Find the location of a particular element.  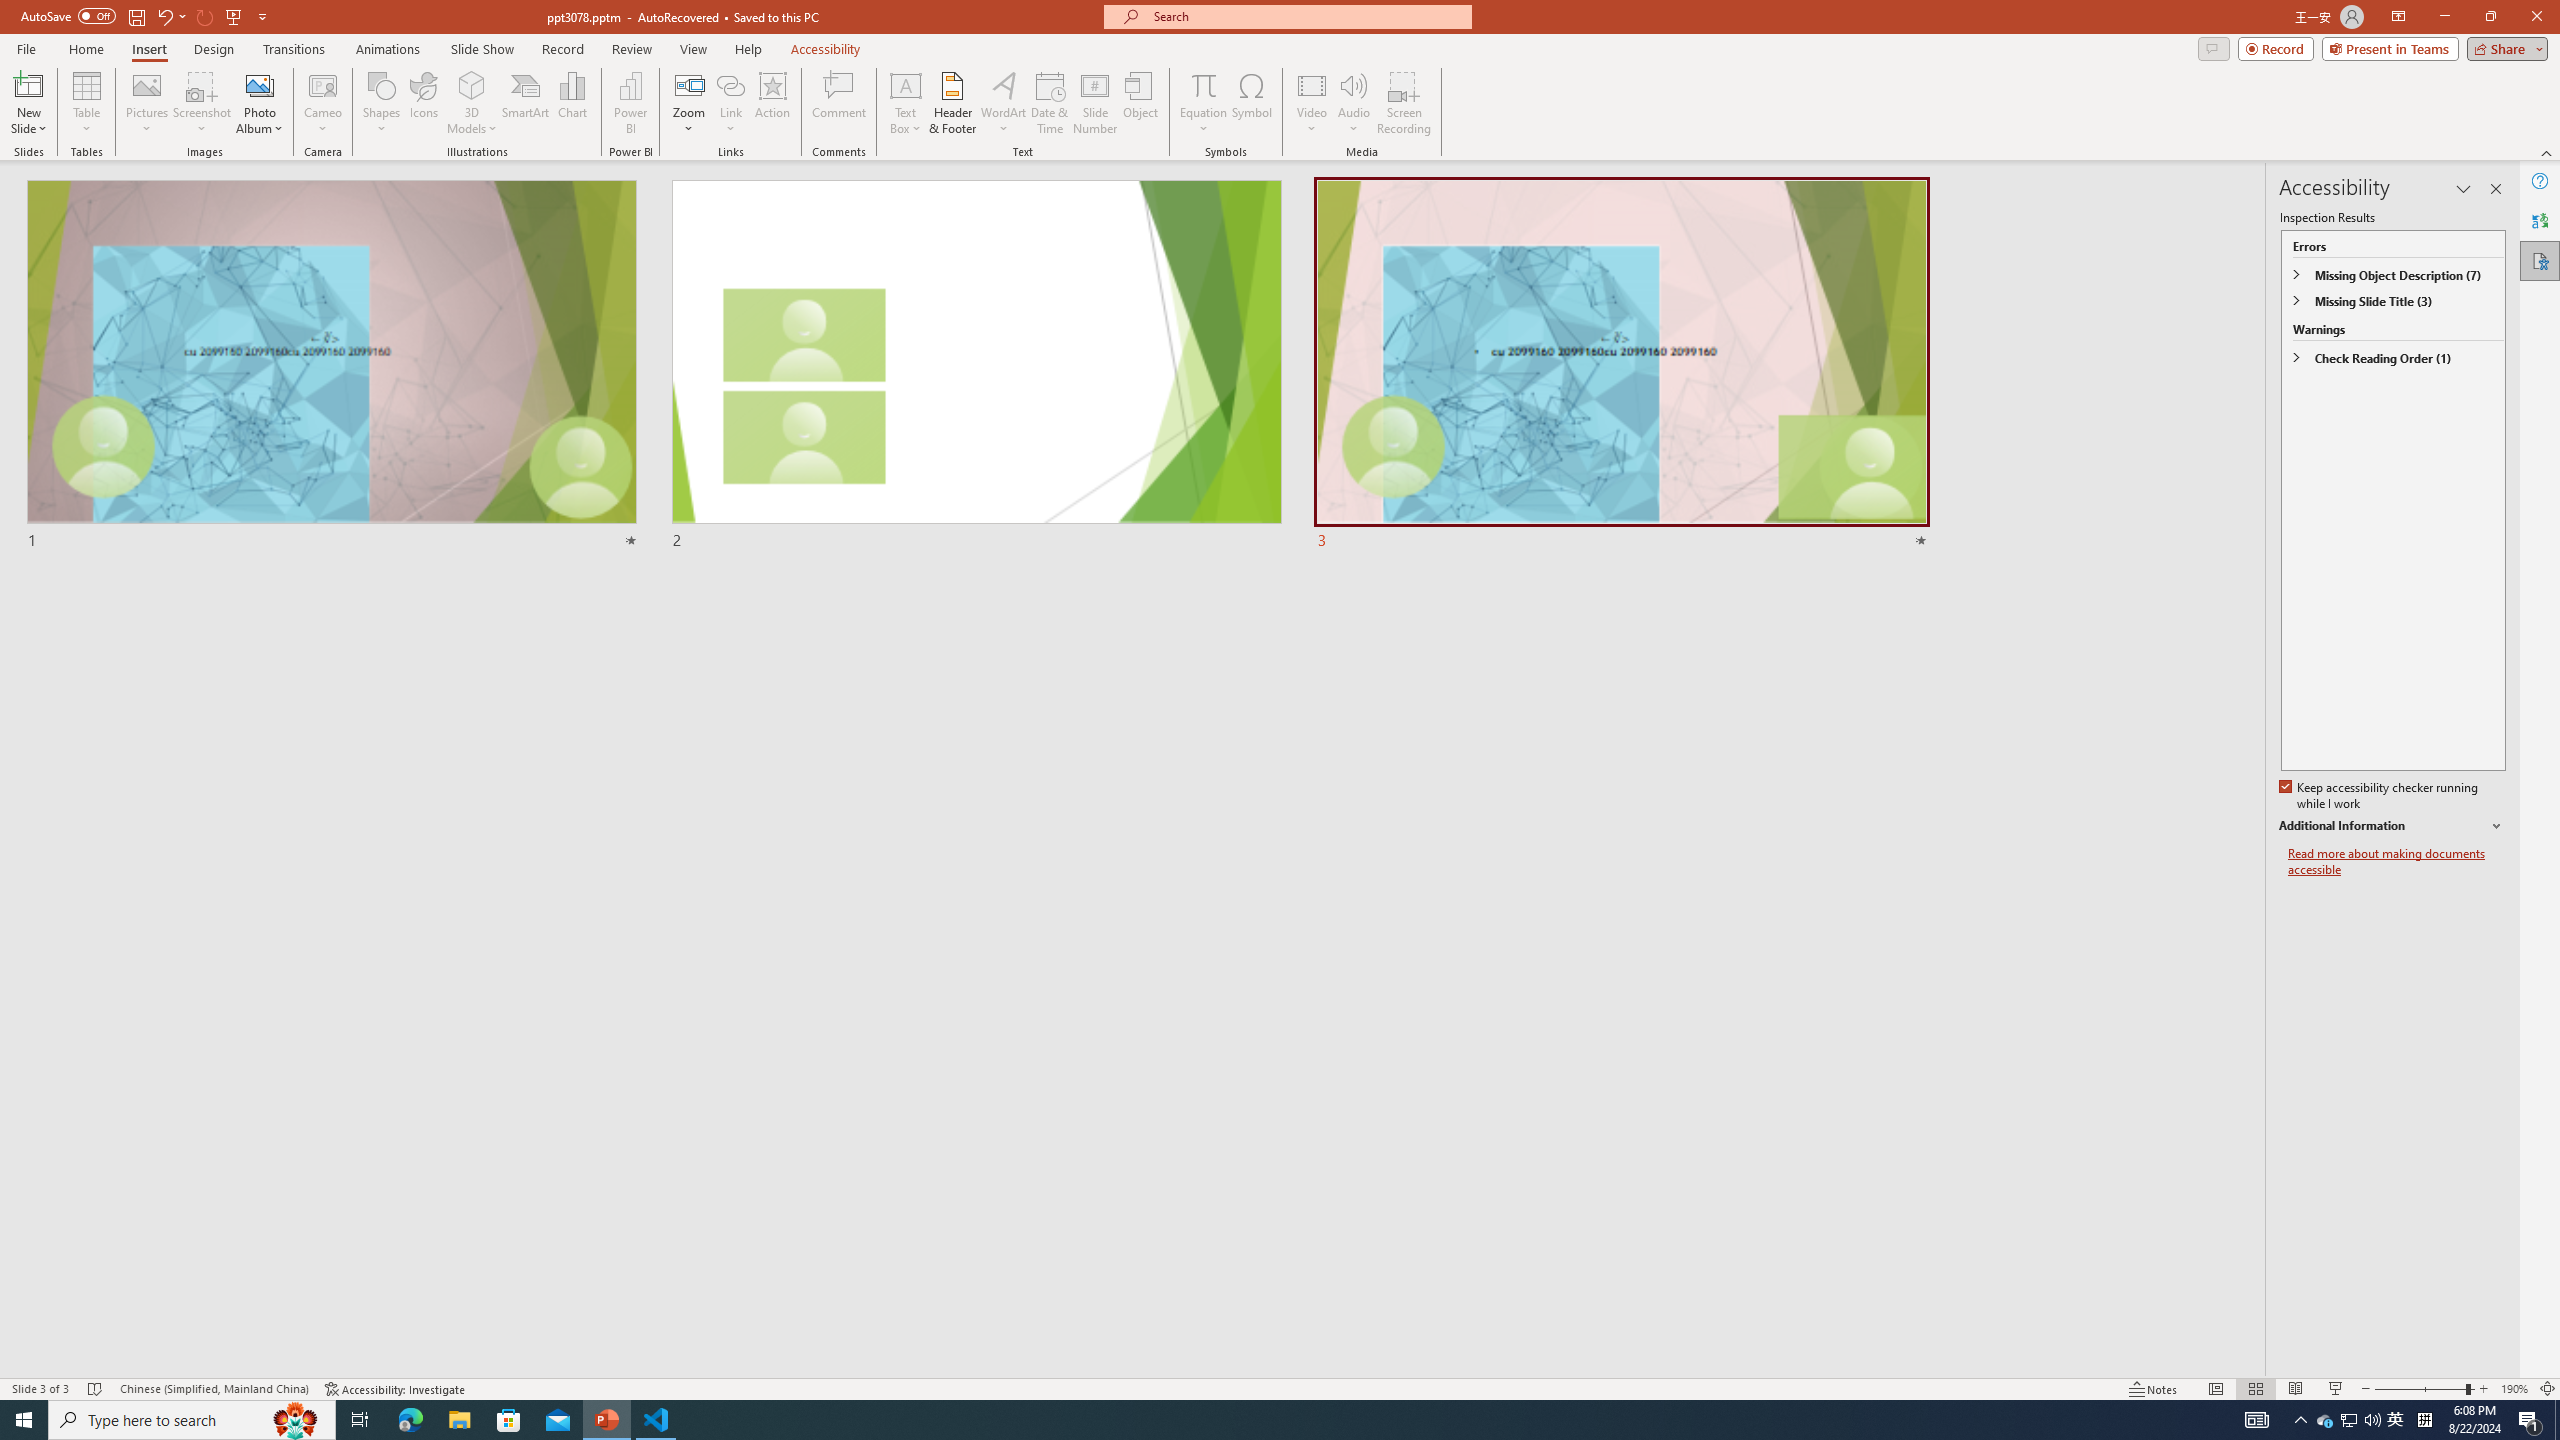

Equation is located at coordinates (1202, 85).